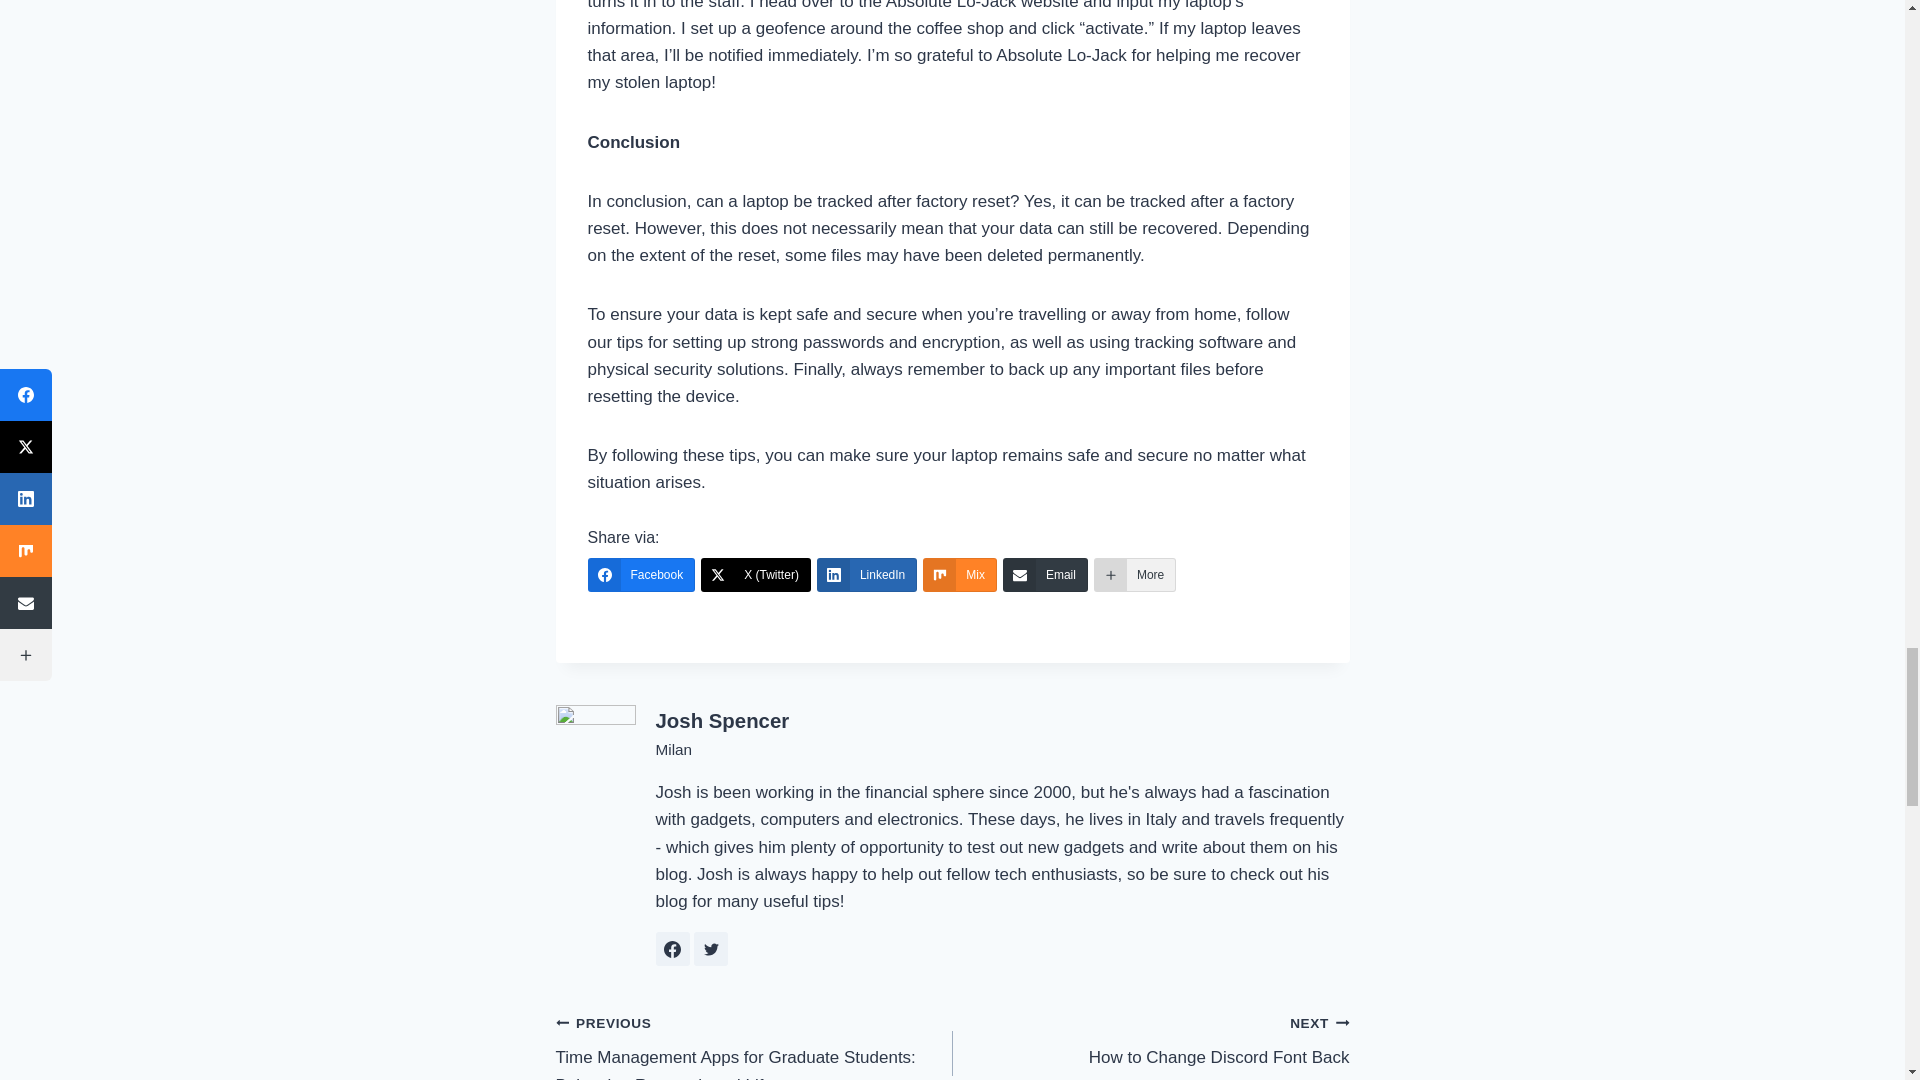 The width and height of the screenshot is (1920, 1080). I want to click on Follow Josh Spencer on Facebook, so click(672, 948).